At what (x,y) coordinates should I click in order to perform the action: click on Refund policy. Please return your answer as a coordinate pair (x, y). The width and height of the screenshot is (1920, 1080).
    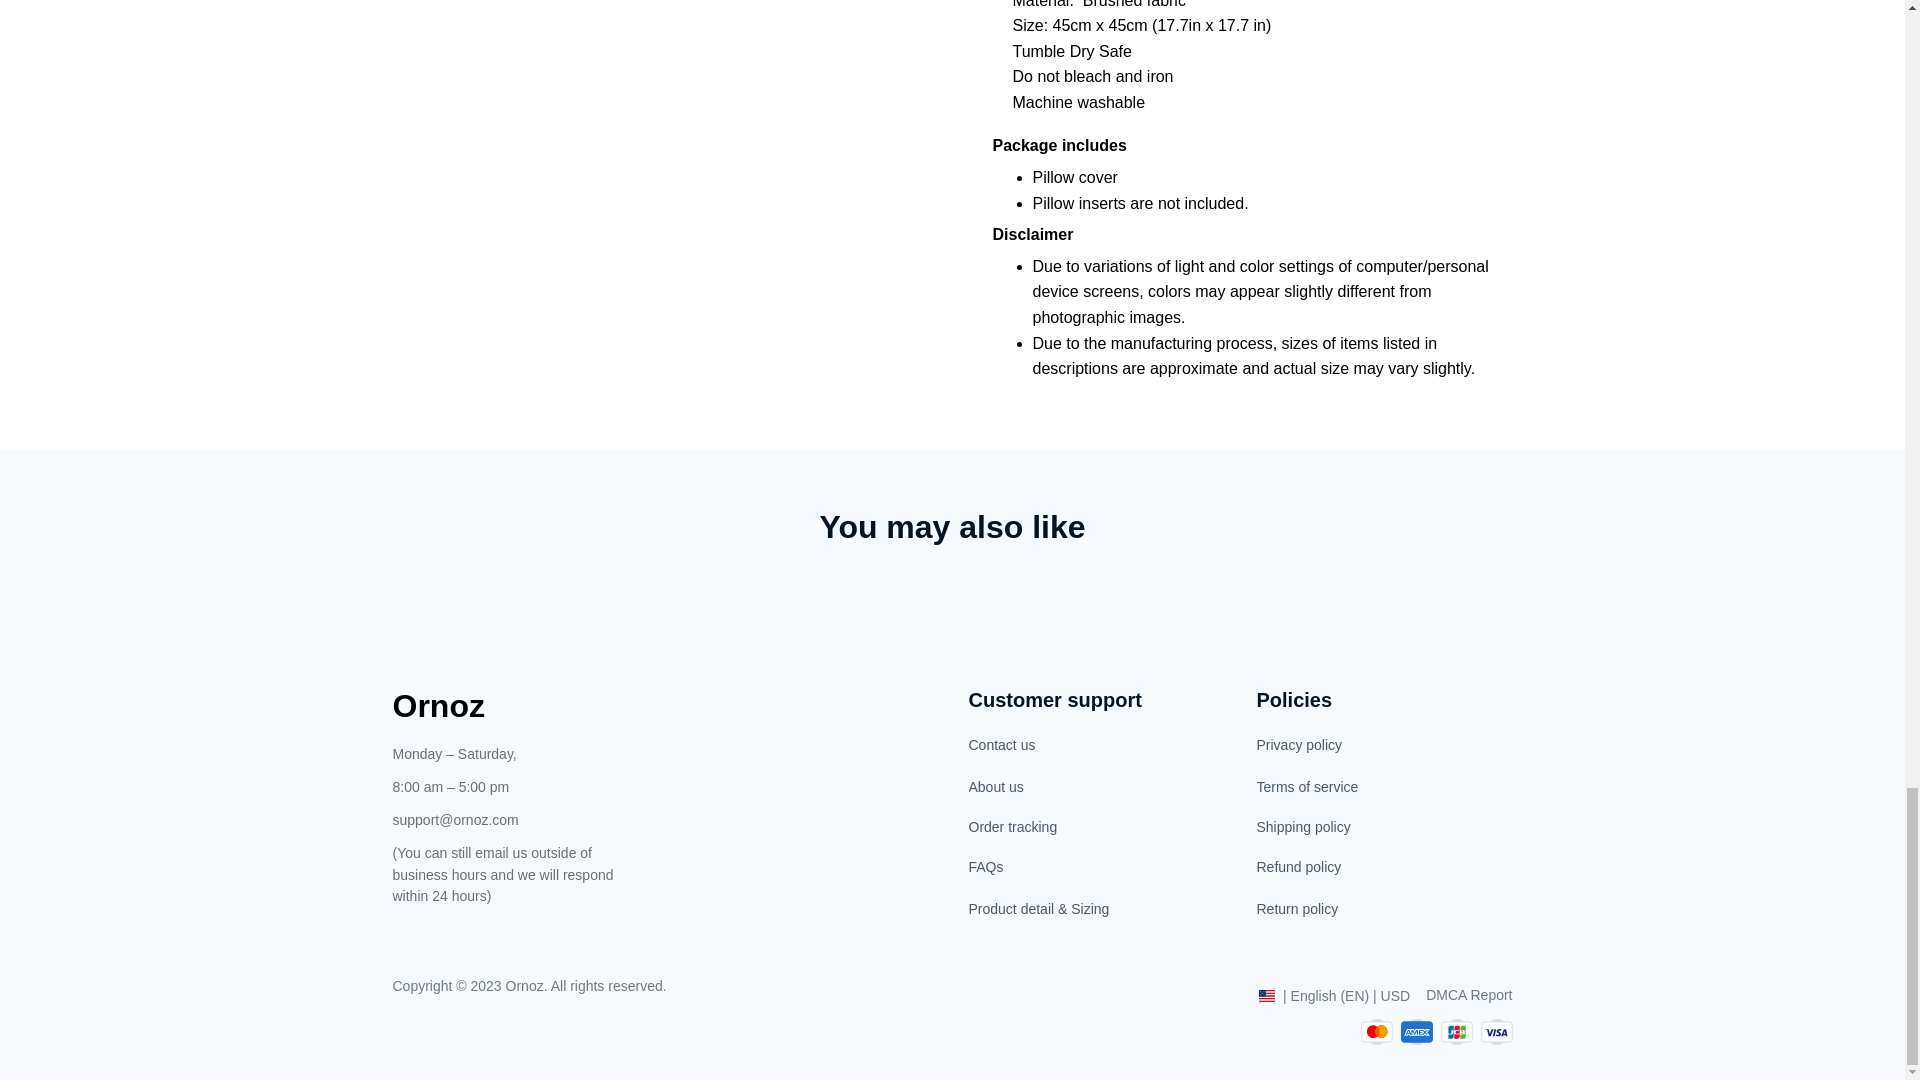
    Looking at the image, I should click on (1384, 867).